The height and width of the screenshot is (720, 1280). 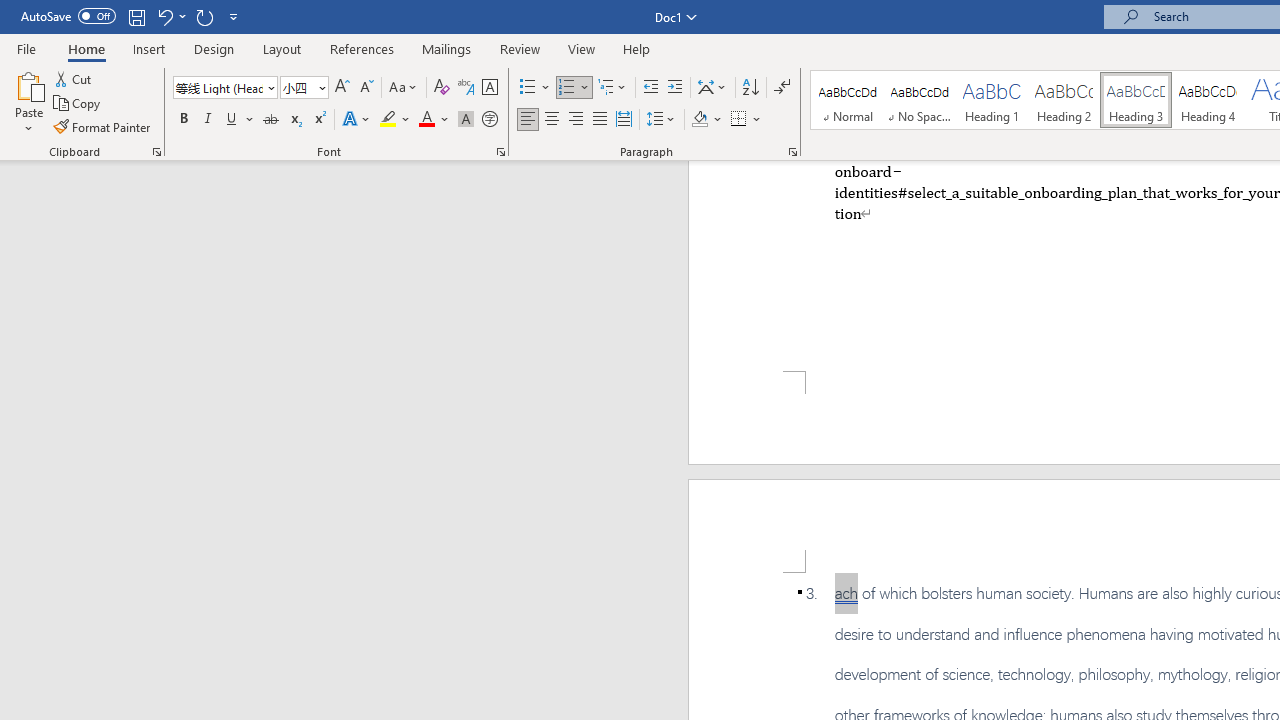 What do you see at coordinates (750, 88) in the screenshot?
I see `Sort...` at bounding box center [750, 88].